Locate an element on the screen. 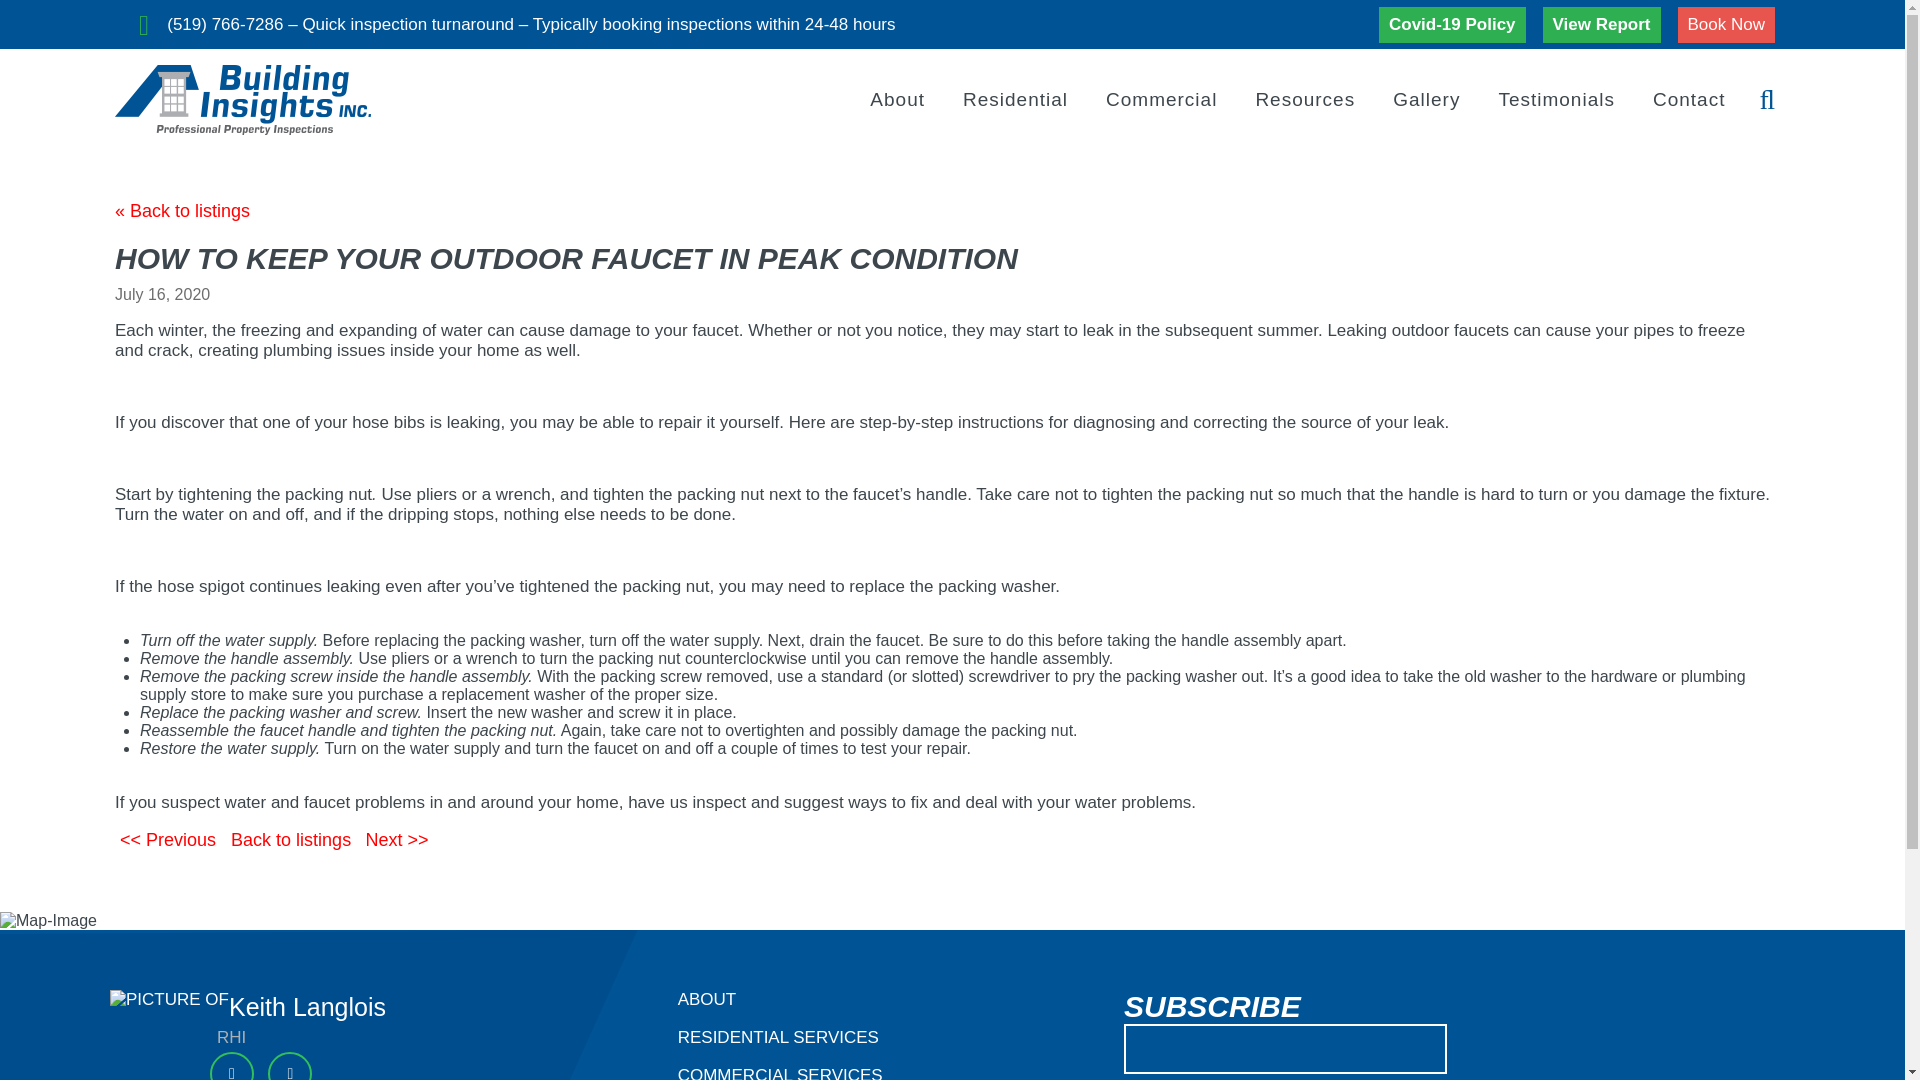 Image resolution: width=1920 pixels, height=1080 pixels. Contact is located at coordinates (1688, 100).